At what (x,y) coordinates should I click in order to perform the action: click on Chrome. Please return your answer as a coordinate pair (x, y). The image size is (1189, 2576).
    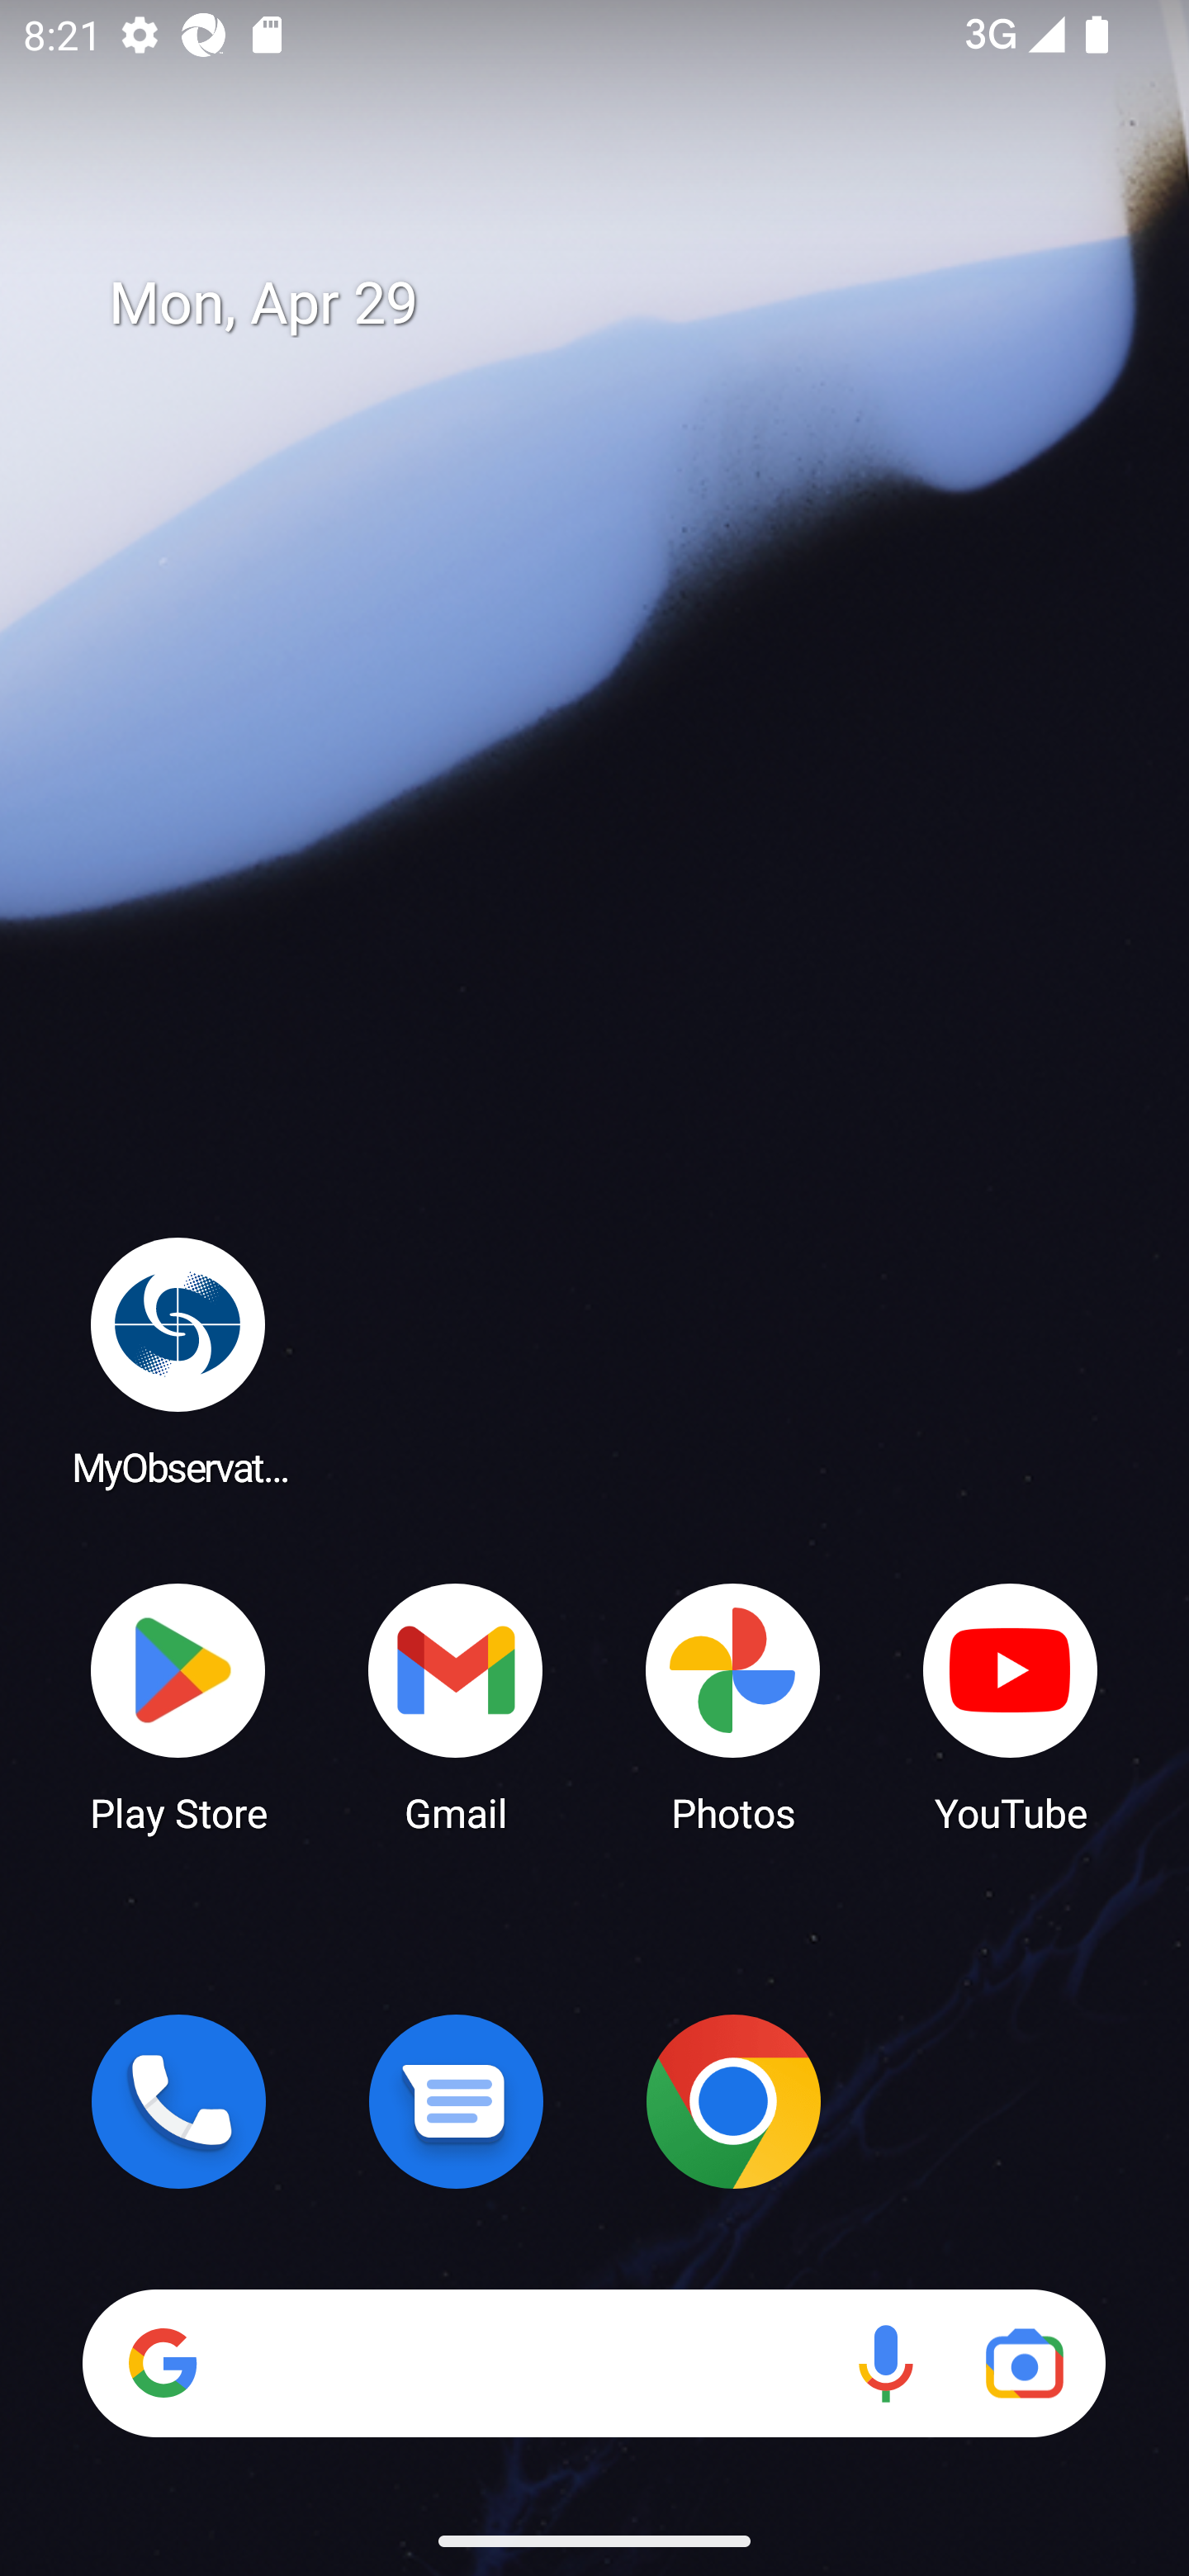
    Looking at the image, I should click on (733, 2101).